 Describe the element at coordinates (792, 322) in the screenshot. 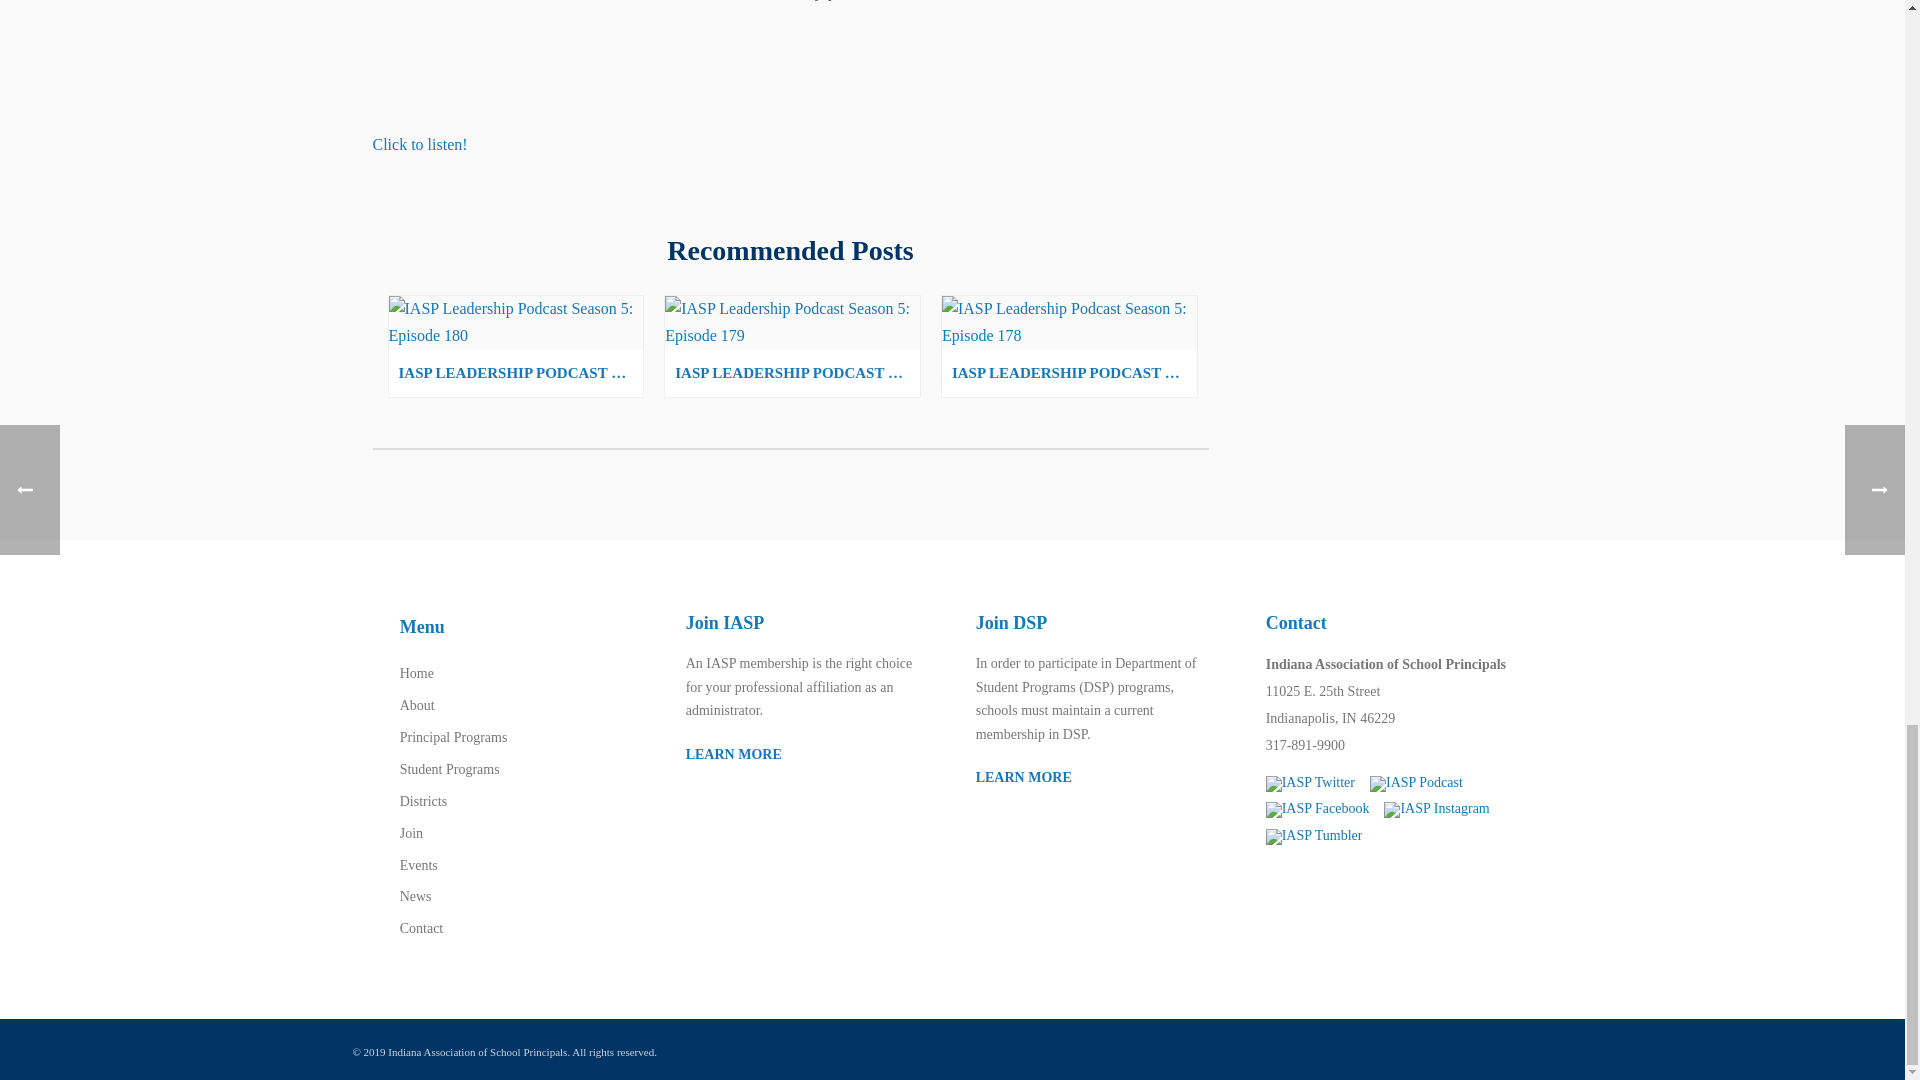

I see `IASP Leadership Podcast Season 5: Episode 179` at that location.